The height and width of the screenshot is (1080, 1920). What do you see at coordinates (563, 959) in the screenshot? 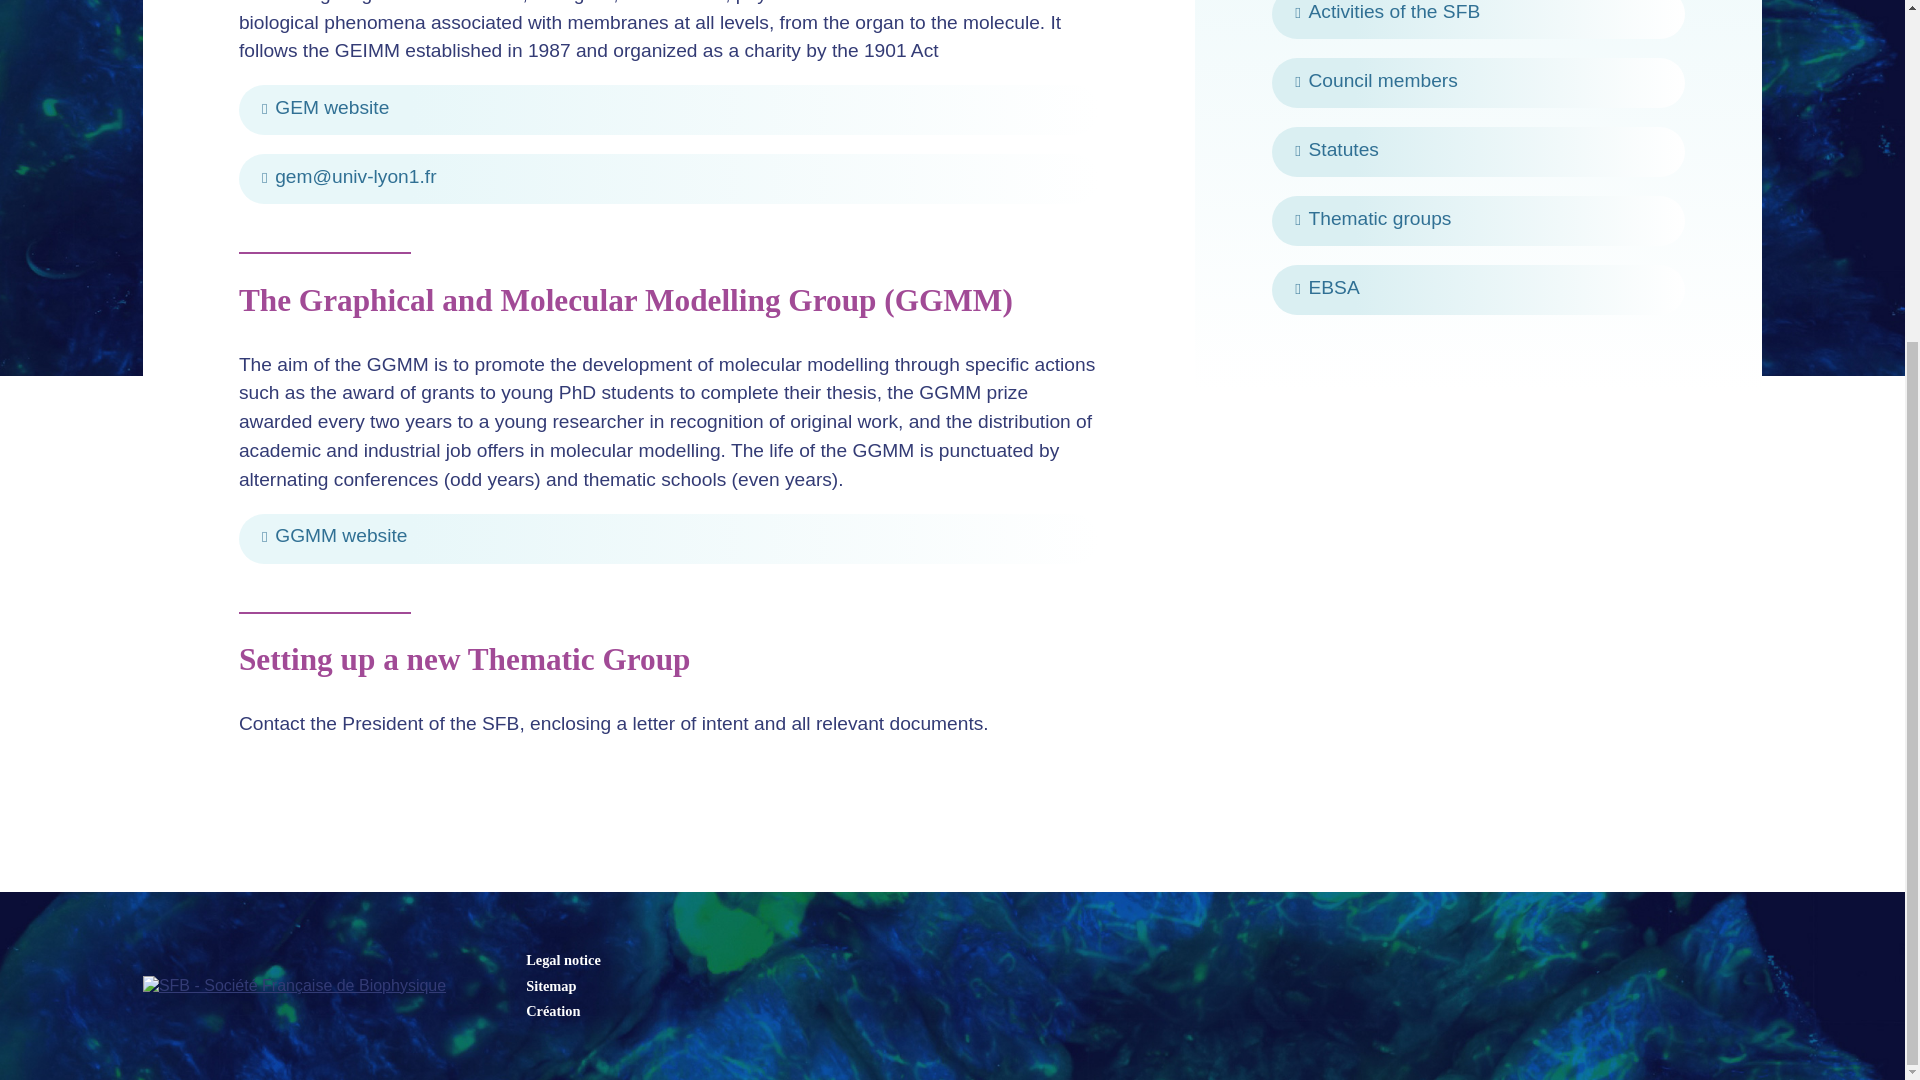
I see `Legal notice` at bounding box center [563, 959].